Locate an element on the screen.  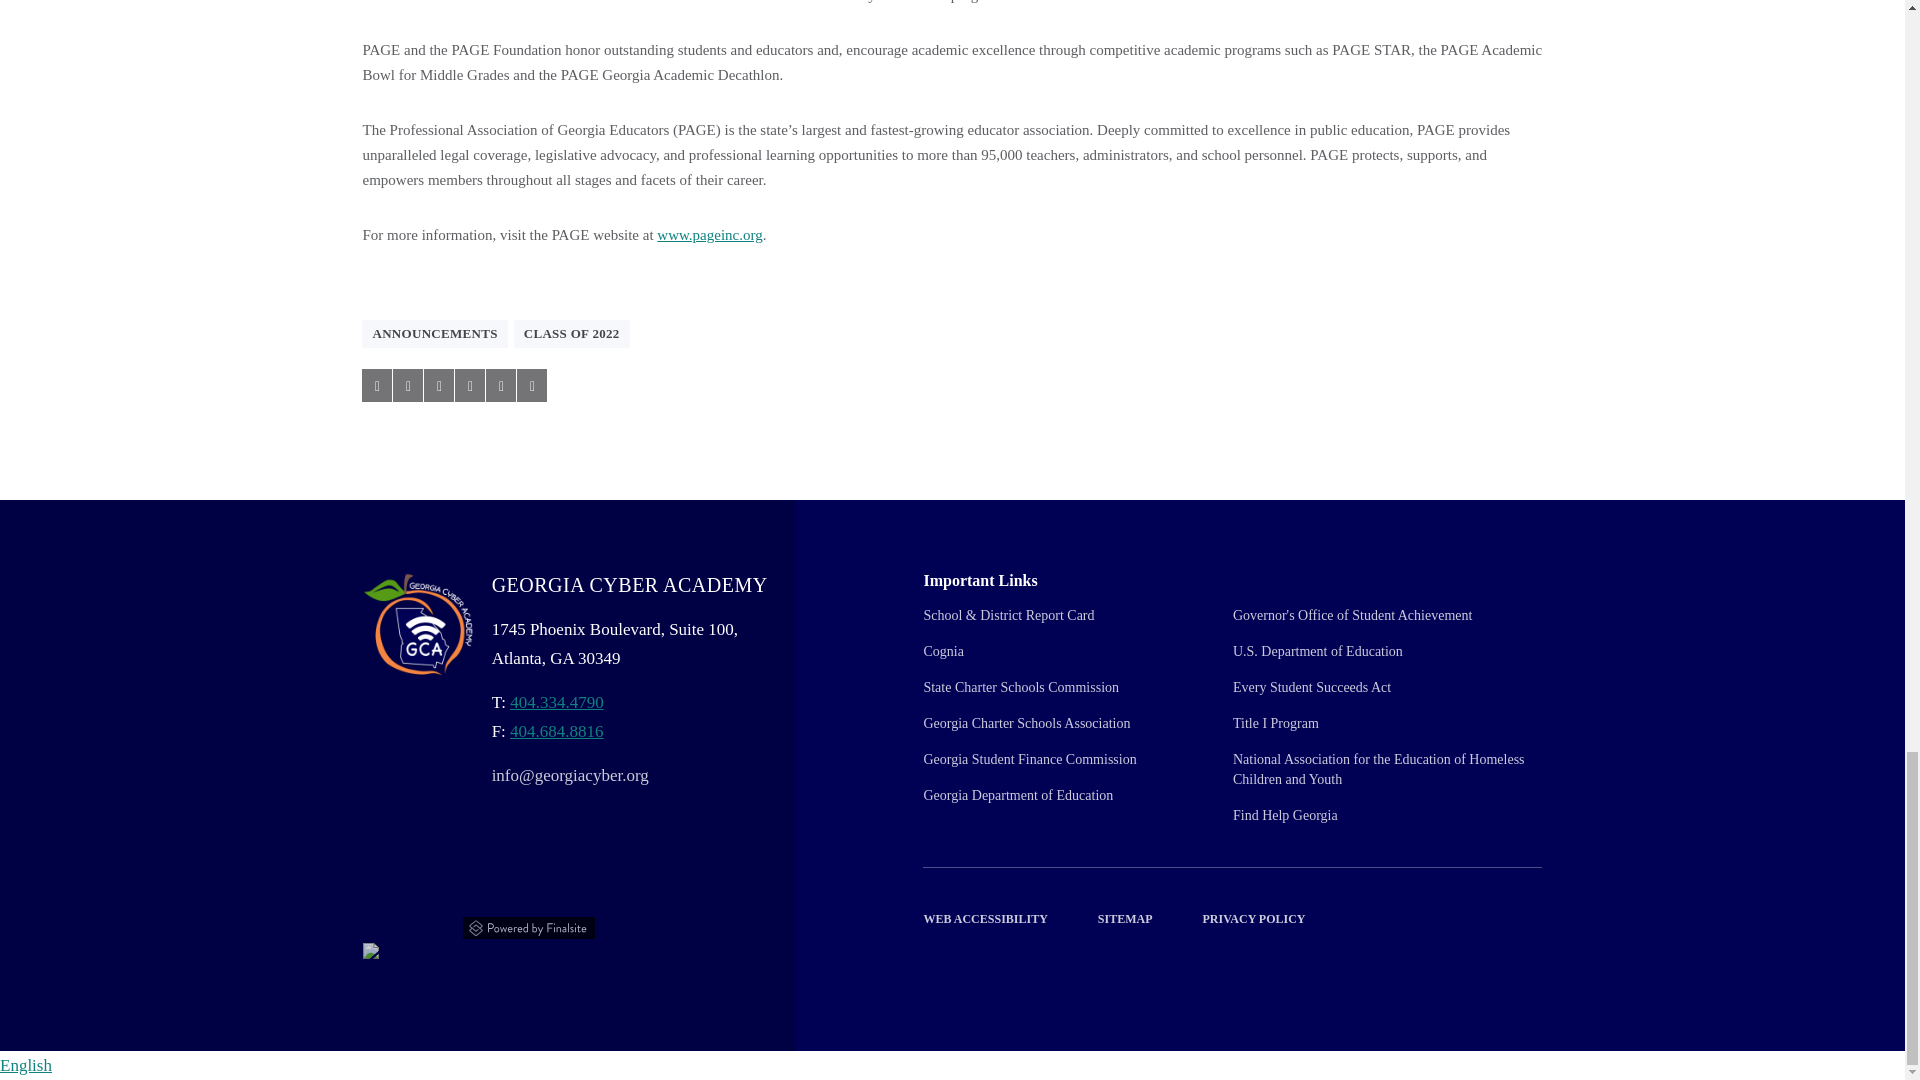
Share to LinkedIn is located at coordinates (438, 385).